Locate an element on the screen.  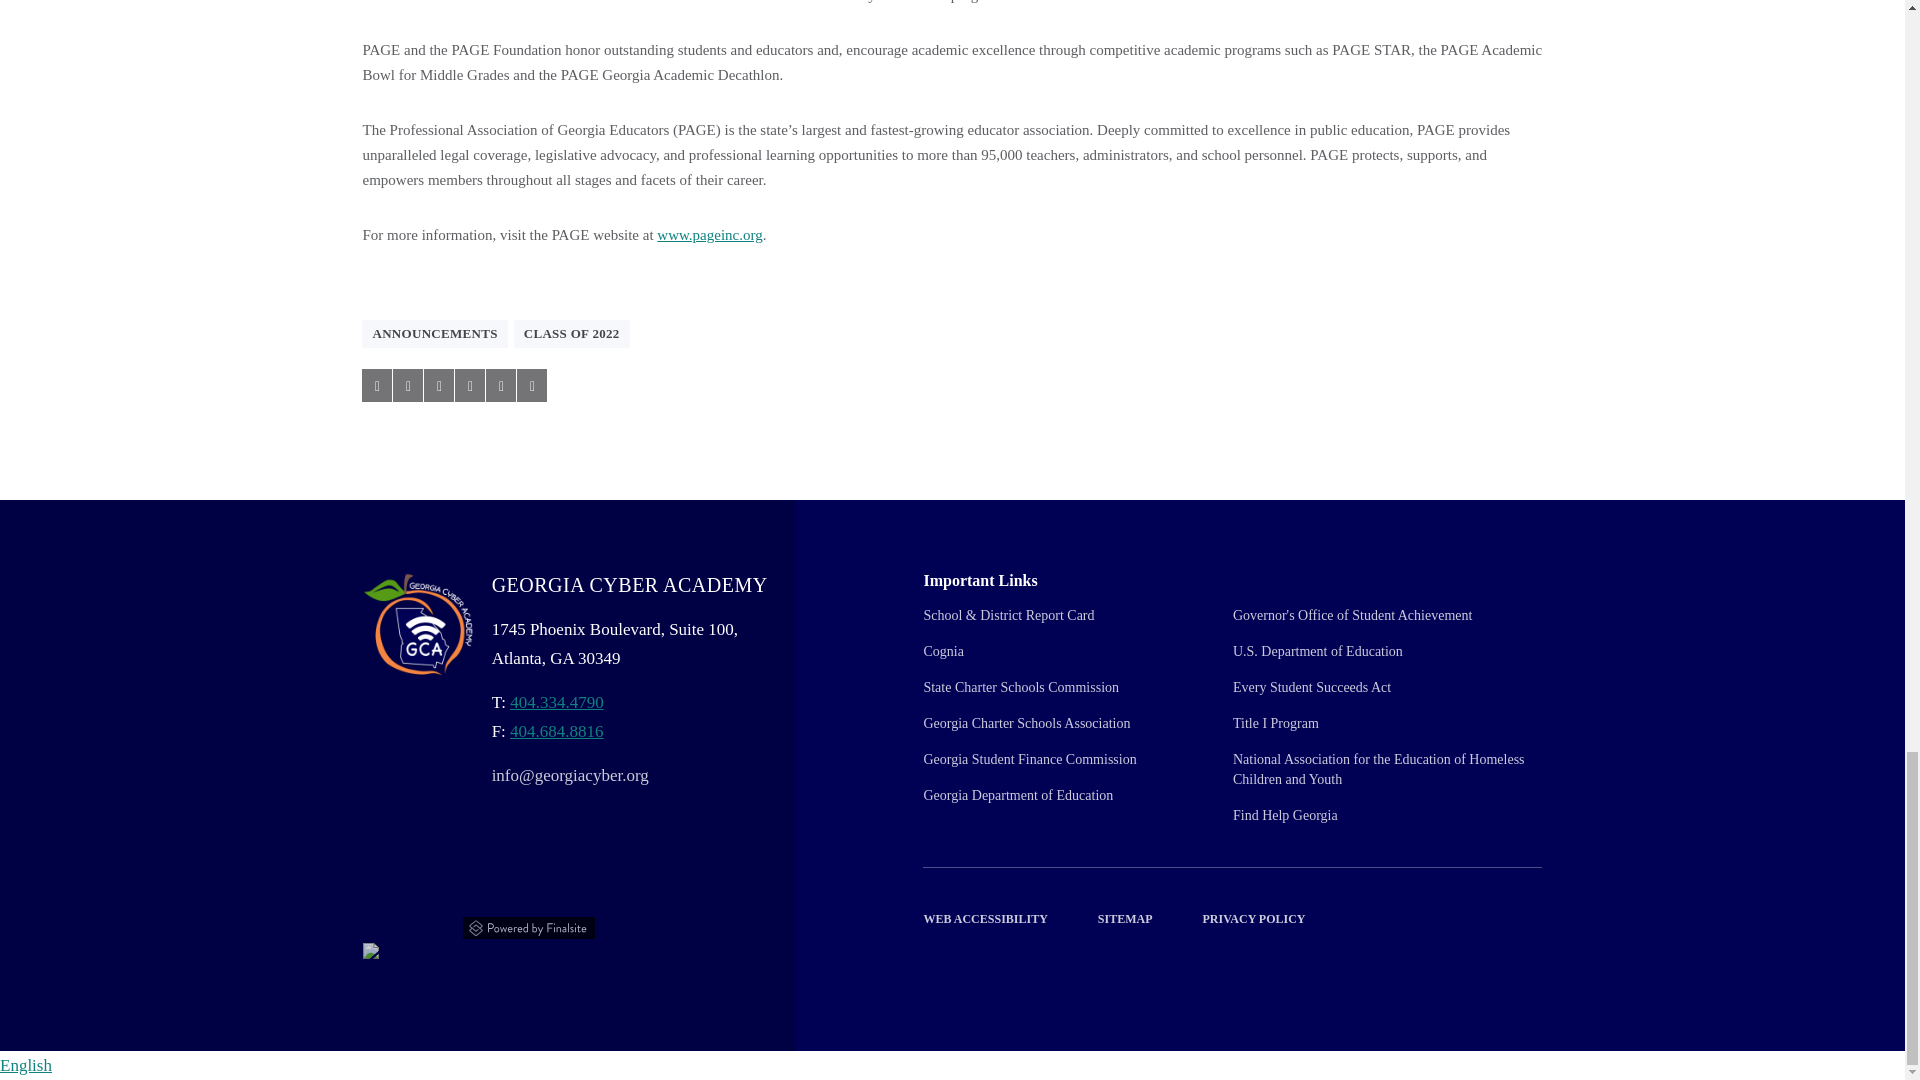
Share to LinkedIn is located at coordinates (438, 385).